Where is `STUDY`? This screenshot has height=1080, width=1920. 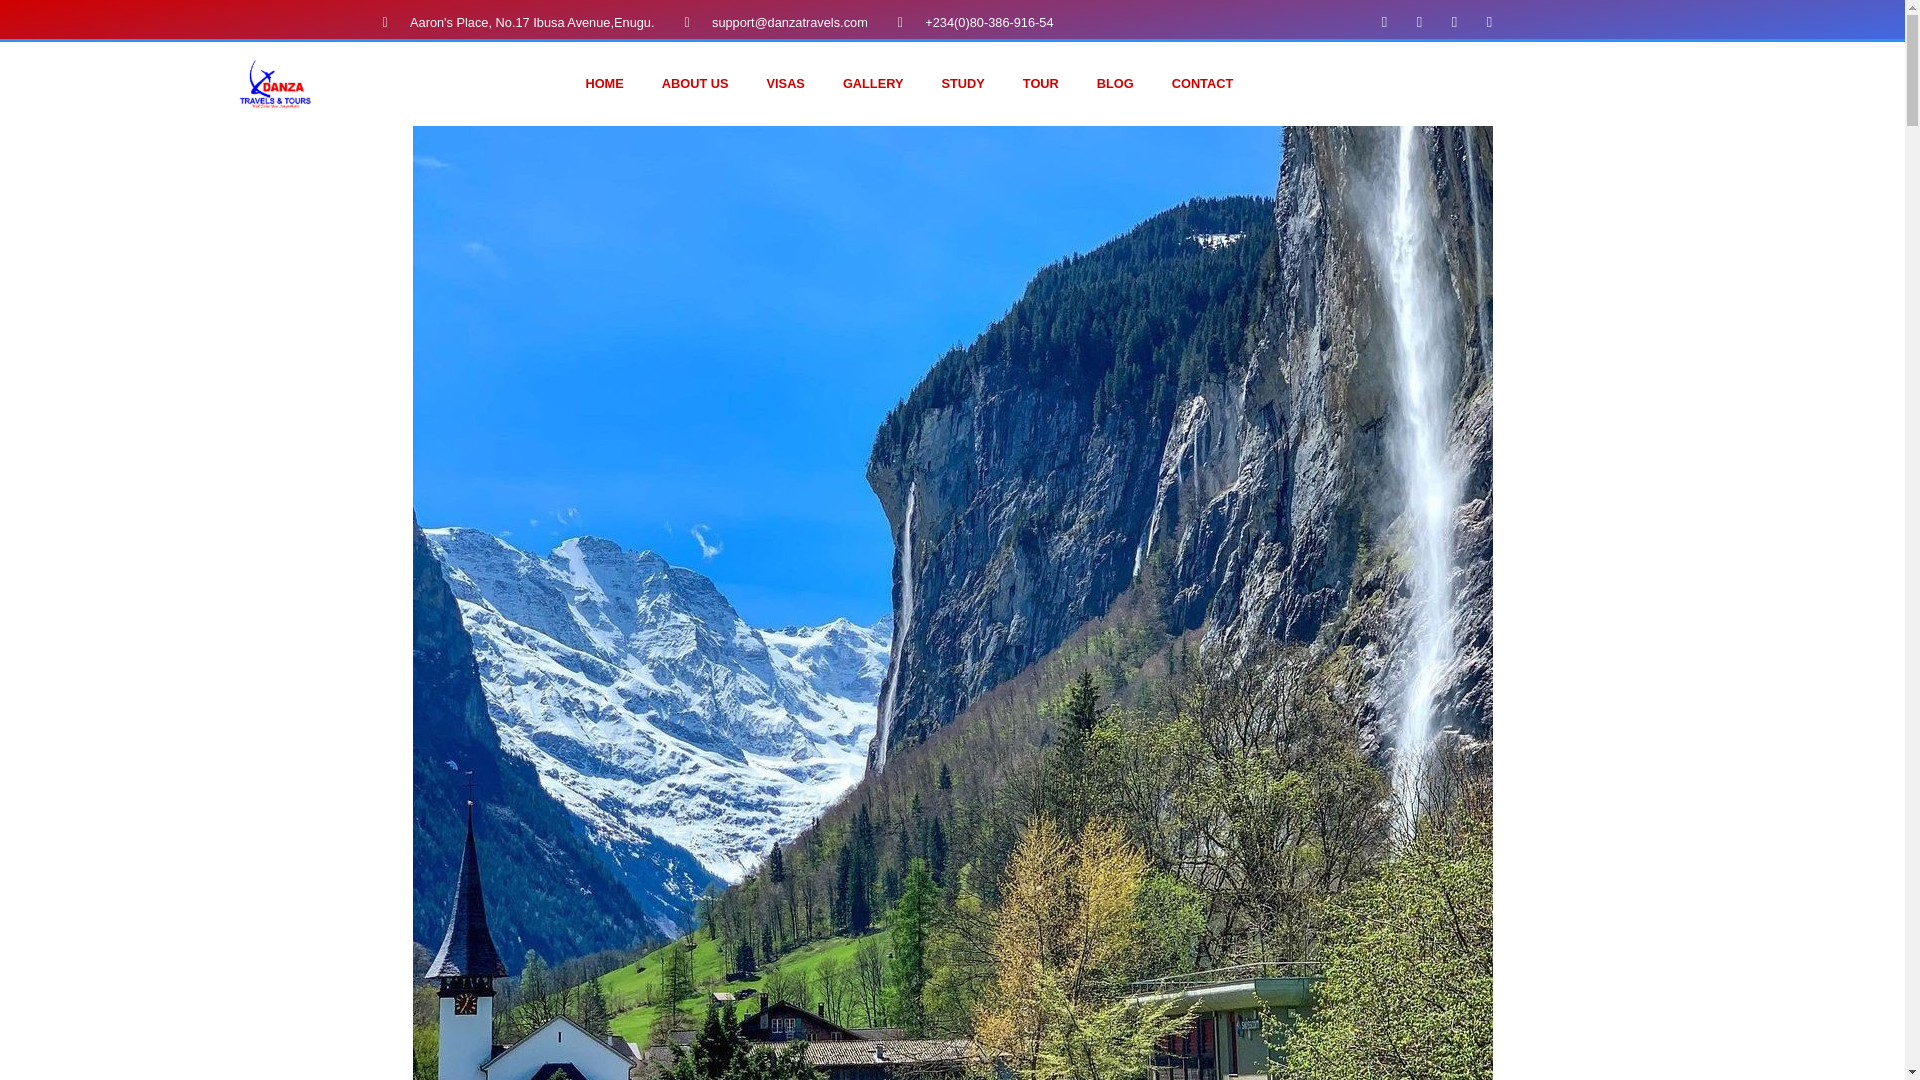 STUDY is located at coordinates (962, 84).